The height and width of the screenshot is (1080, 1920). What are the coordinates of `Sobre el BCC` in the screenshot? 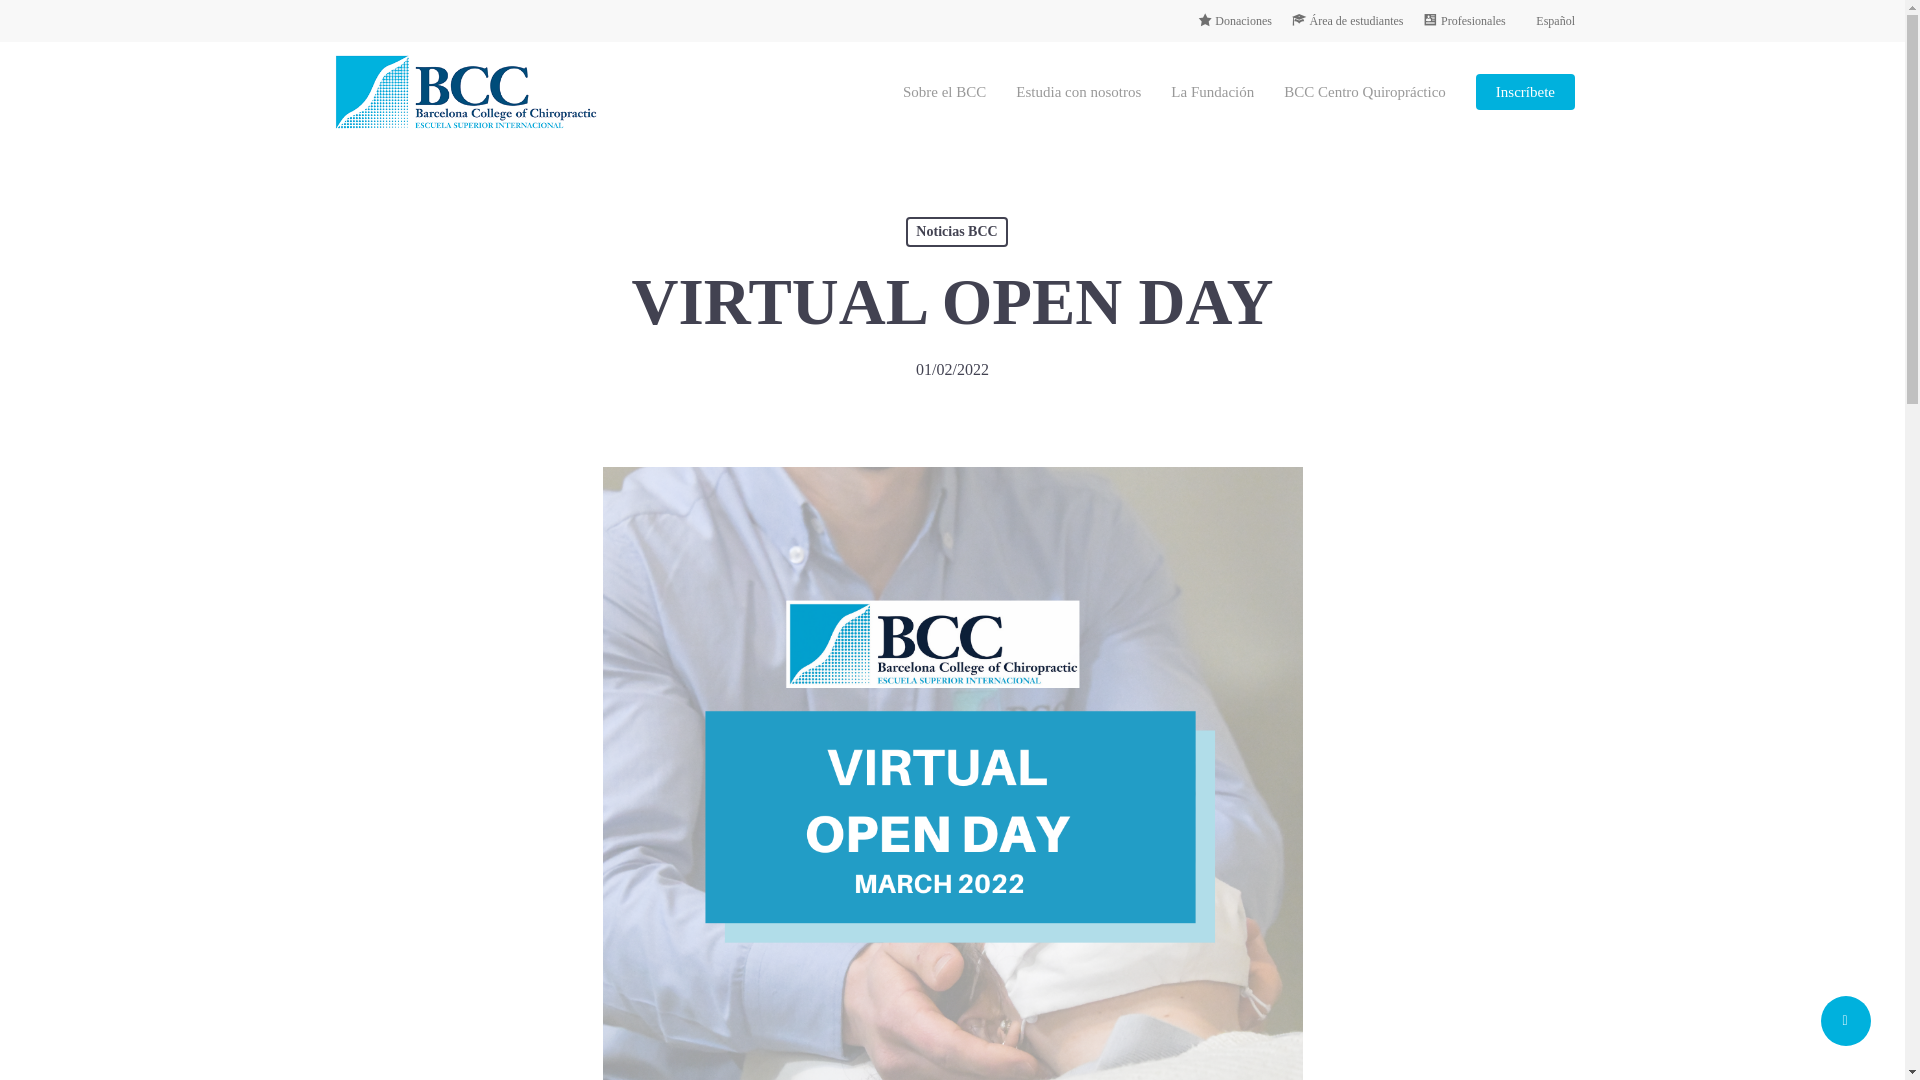 It's located at (944, 92).